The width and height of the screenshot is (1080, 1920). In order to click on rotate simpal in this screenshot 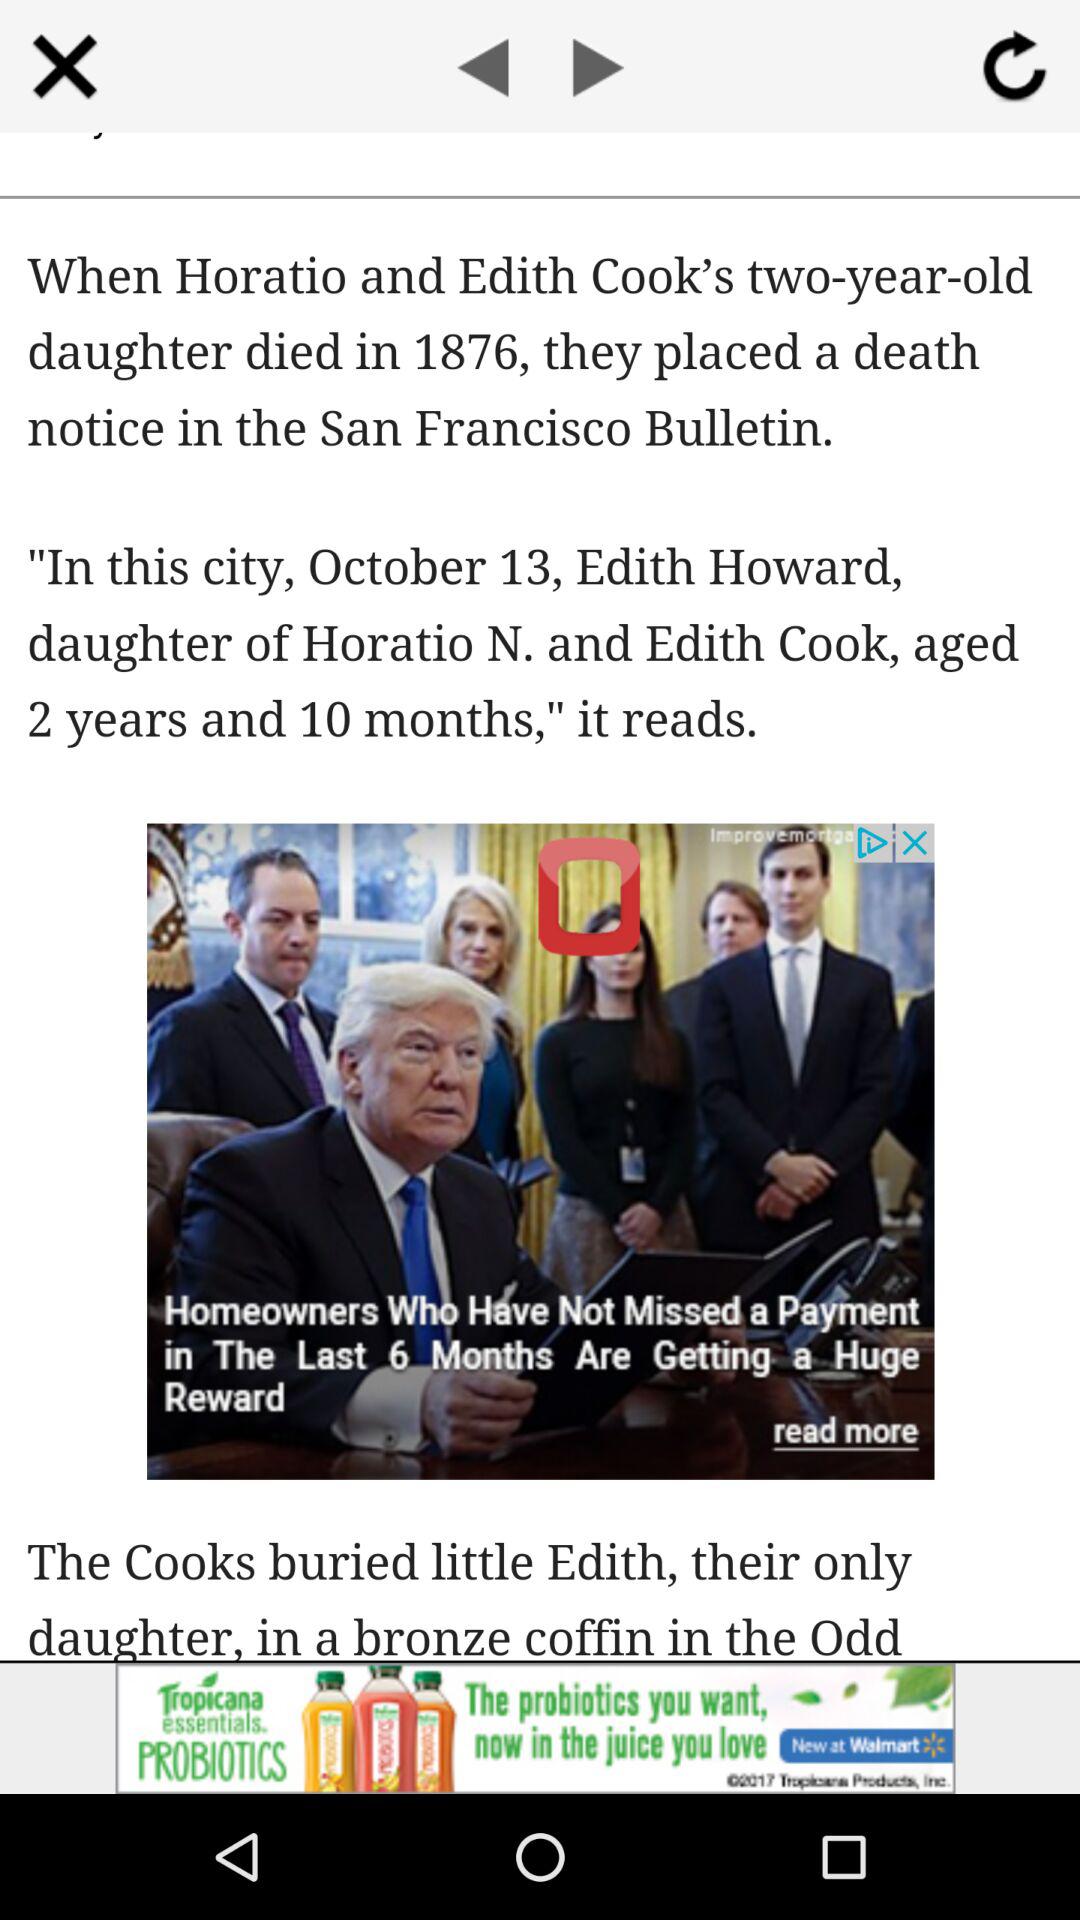, I will do `click(1014, 66)`.